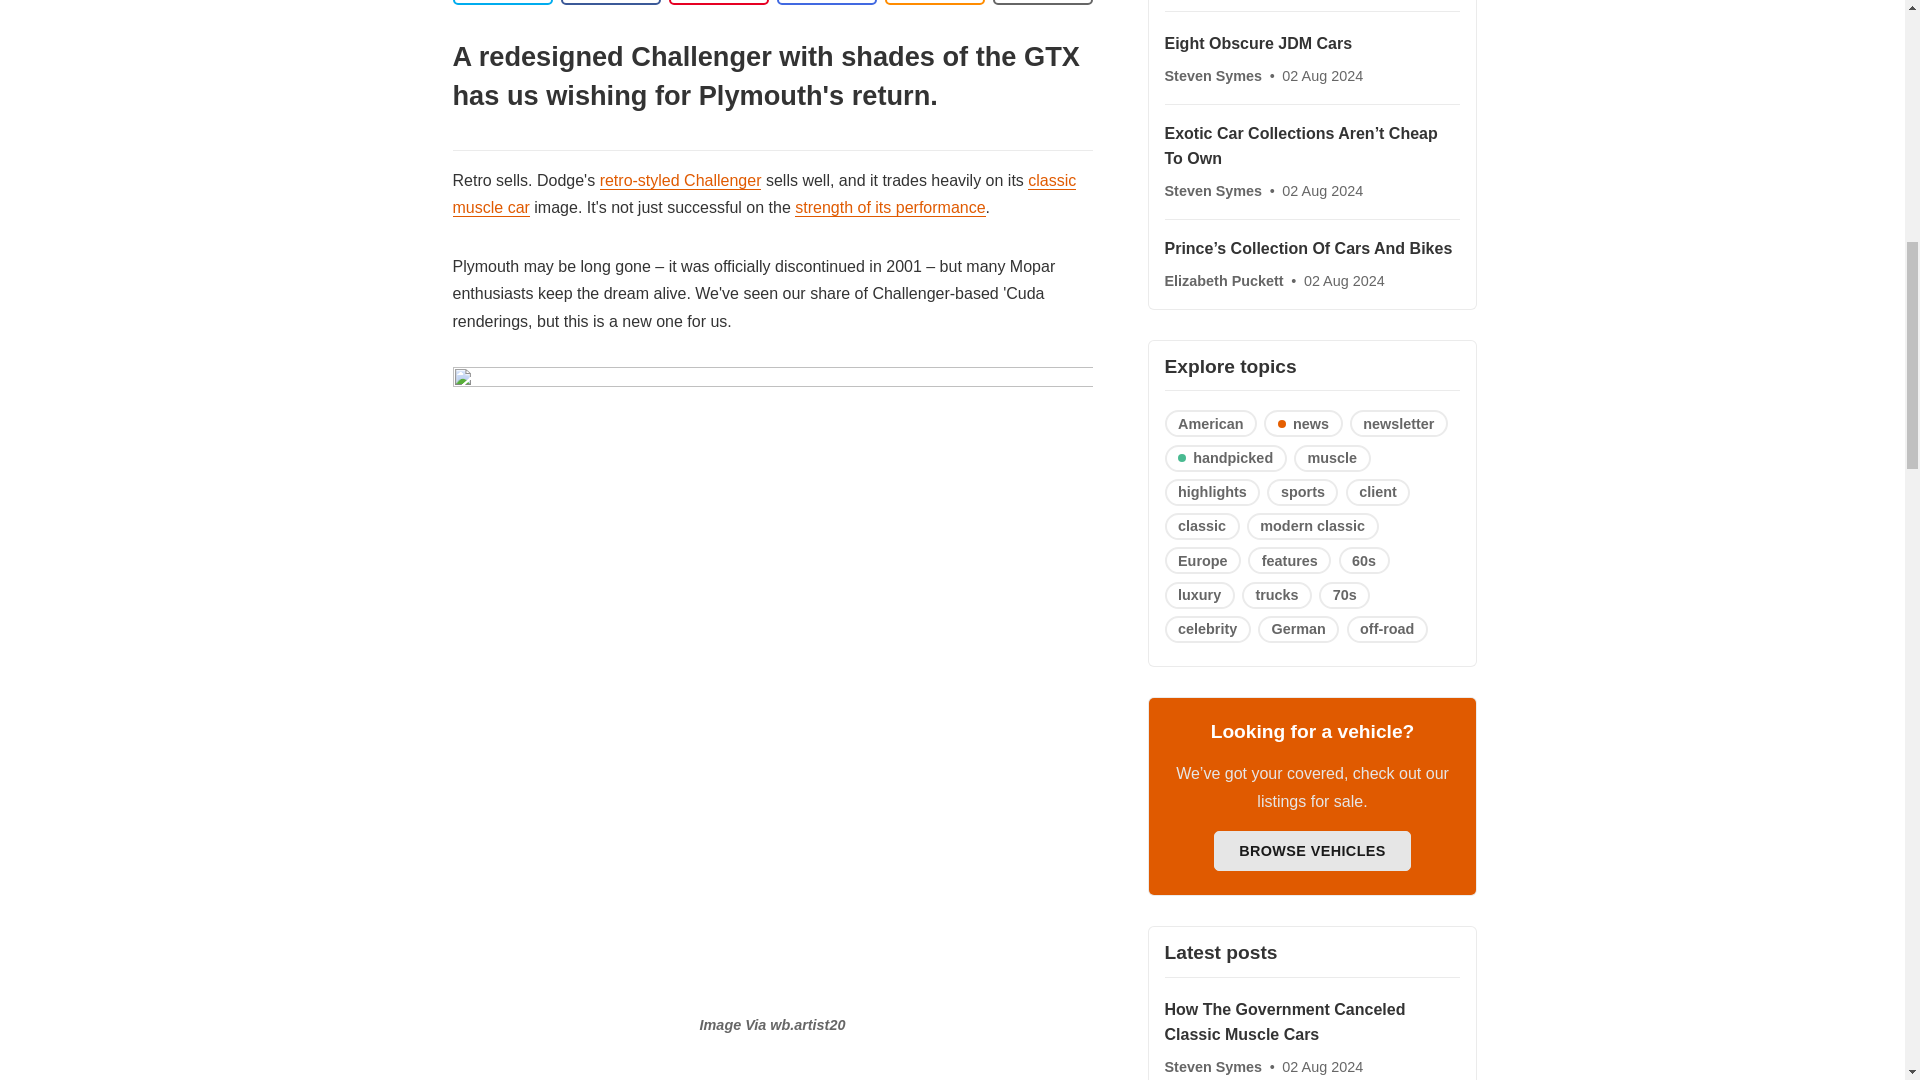 The height and width of the screenshot is (1080, 1920). What do you see at coordinates (1224, 281) in the screenshot?
I see `Elizabeth Puckett` at bounding box center [1224, 281].